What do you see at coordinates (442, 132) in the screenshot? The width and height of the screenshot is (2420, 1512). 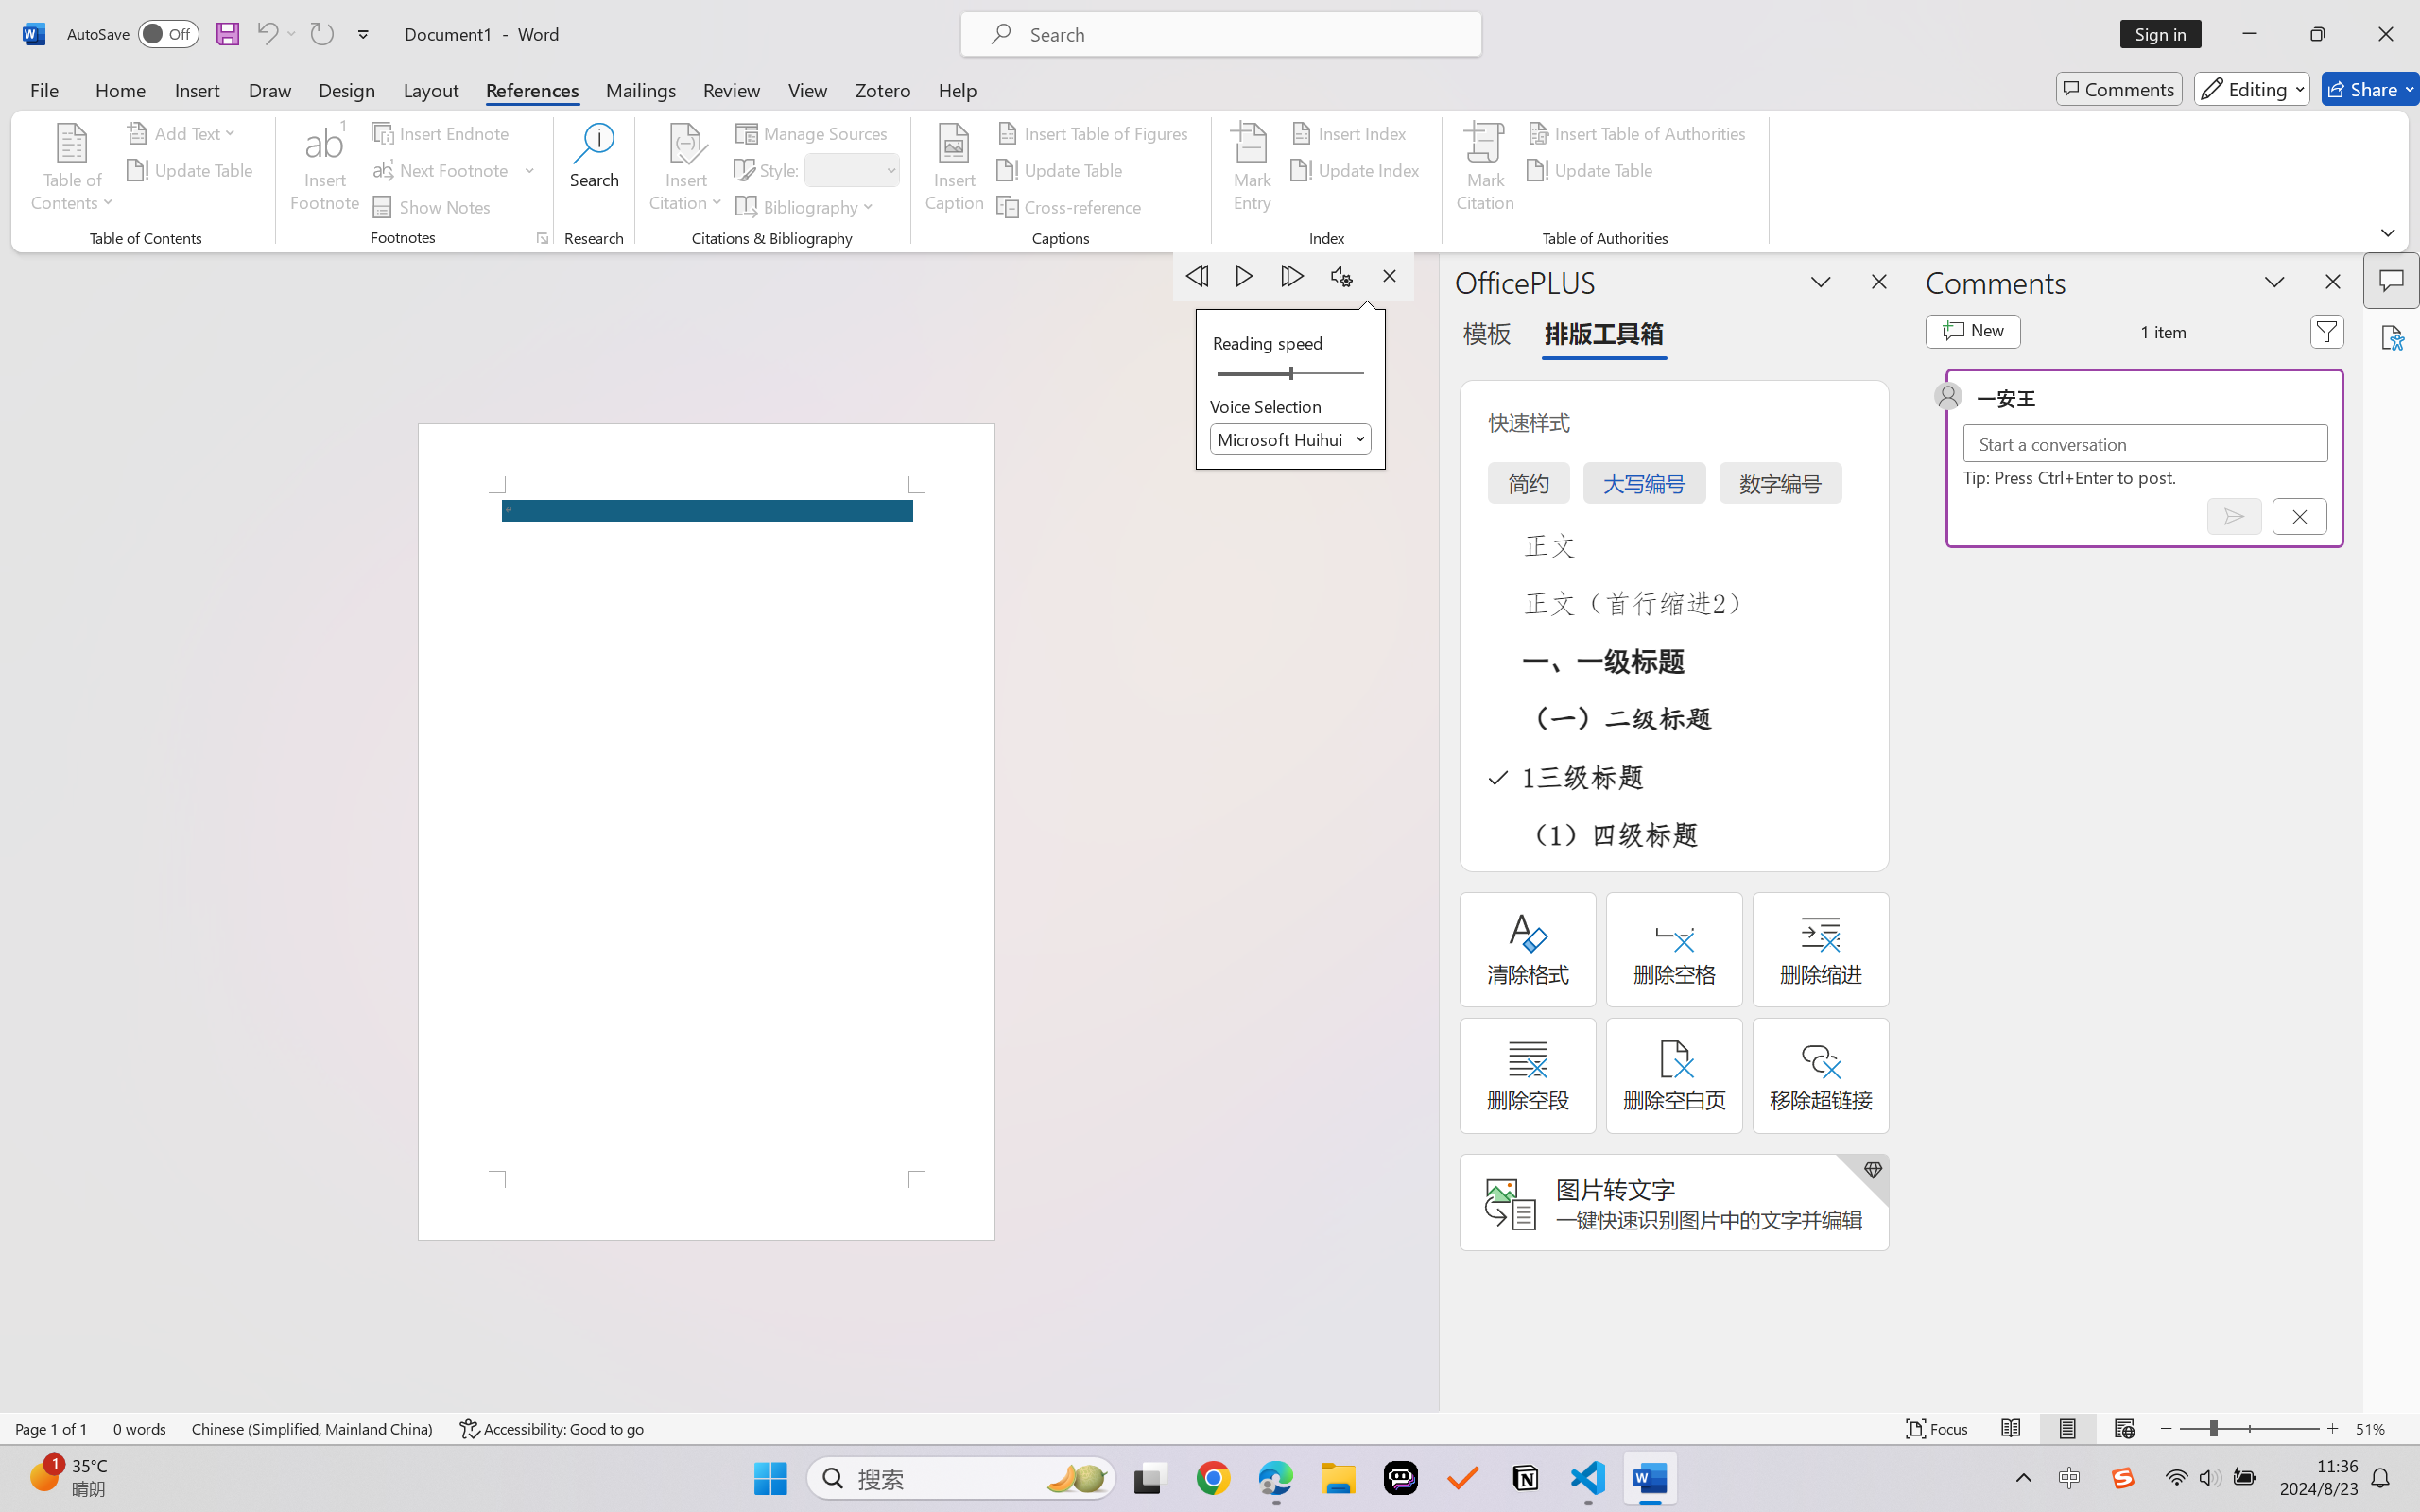 I see `Insert Endnote` at bounding box center [442, 132].